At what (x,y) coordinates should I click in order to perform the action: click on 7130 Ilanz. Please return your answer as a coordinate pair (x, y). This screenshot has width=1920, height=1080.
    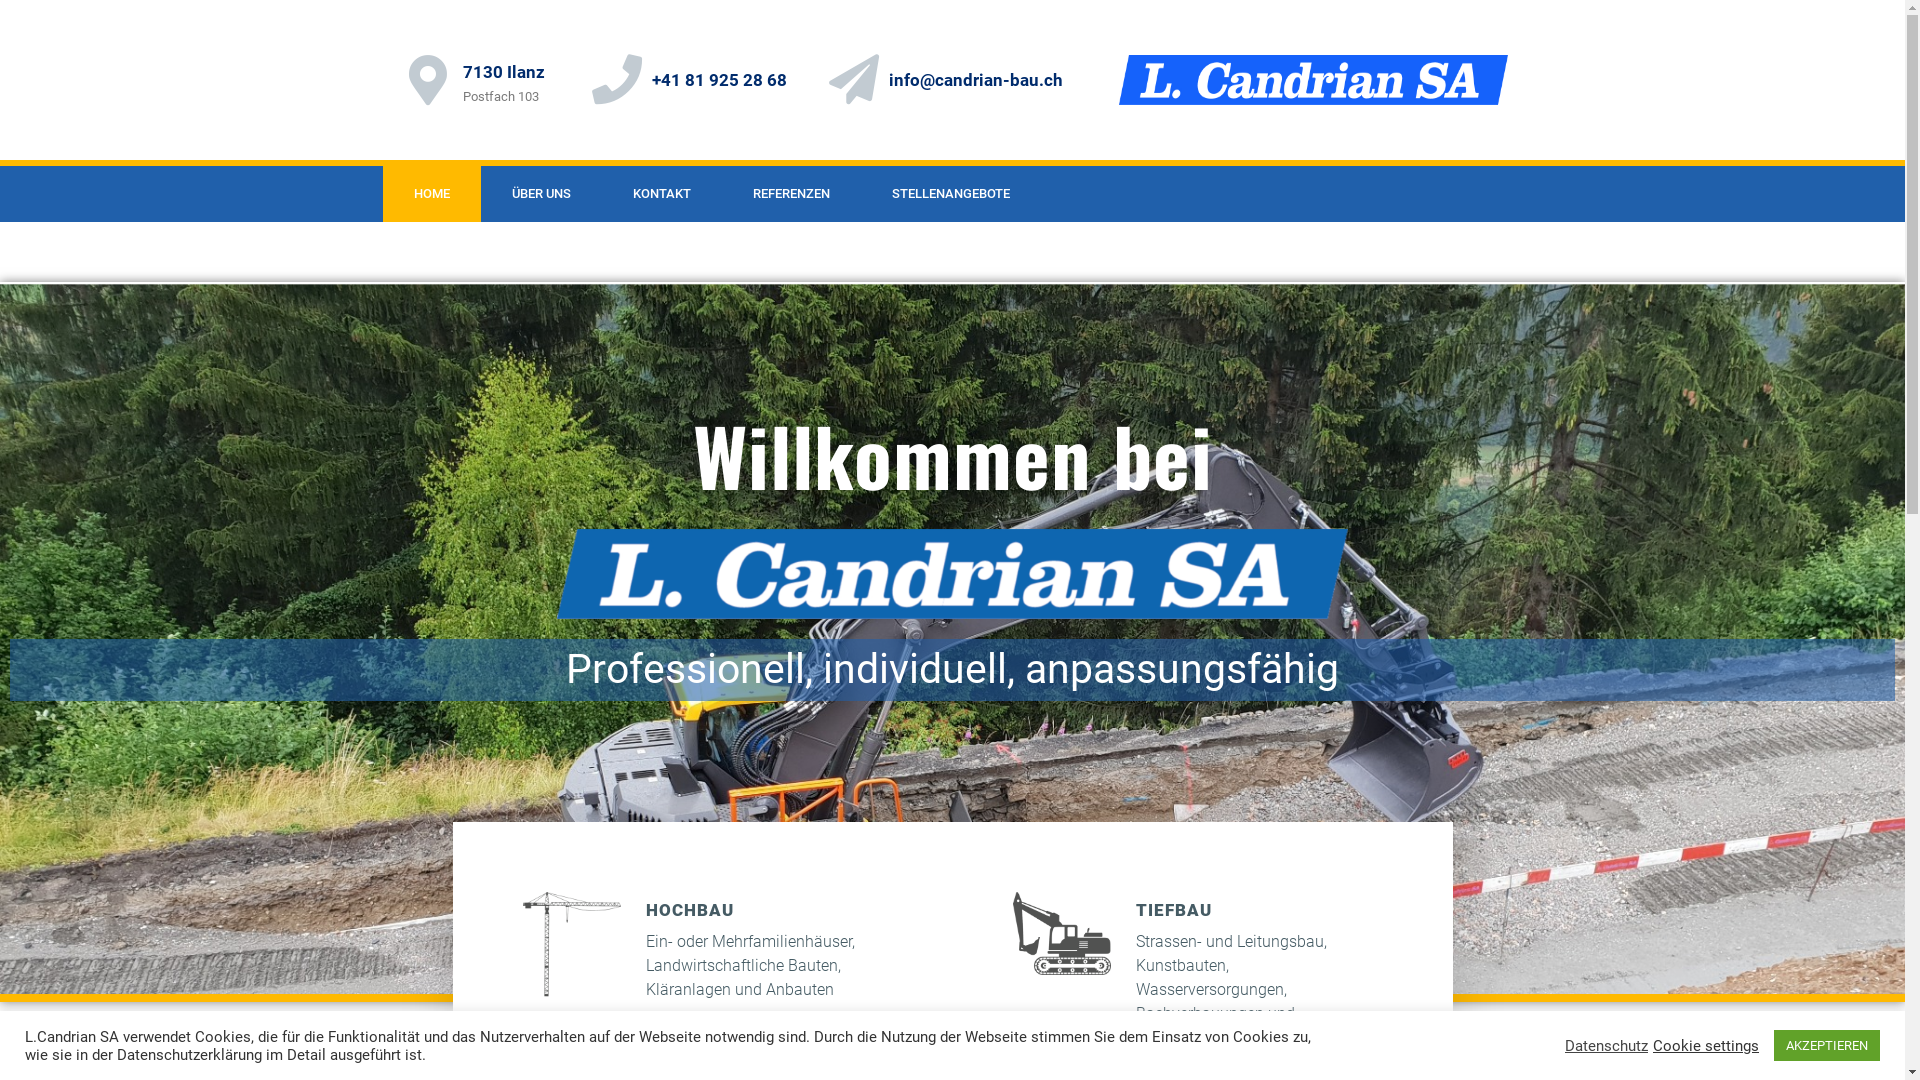
    Looking at the image, I should click on (503, 72).